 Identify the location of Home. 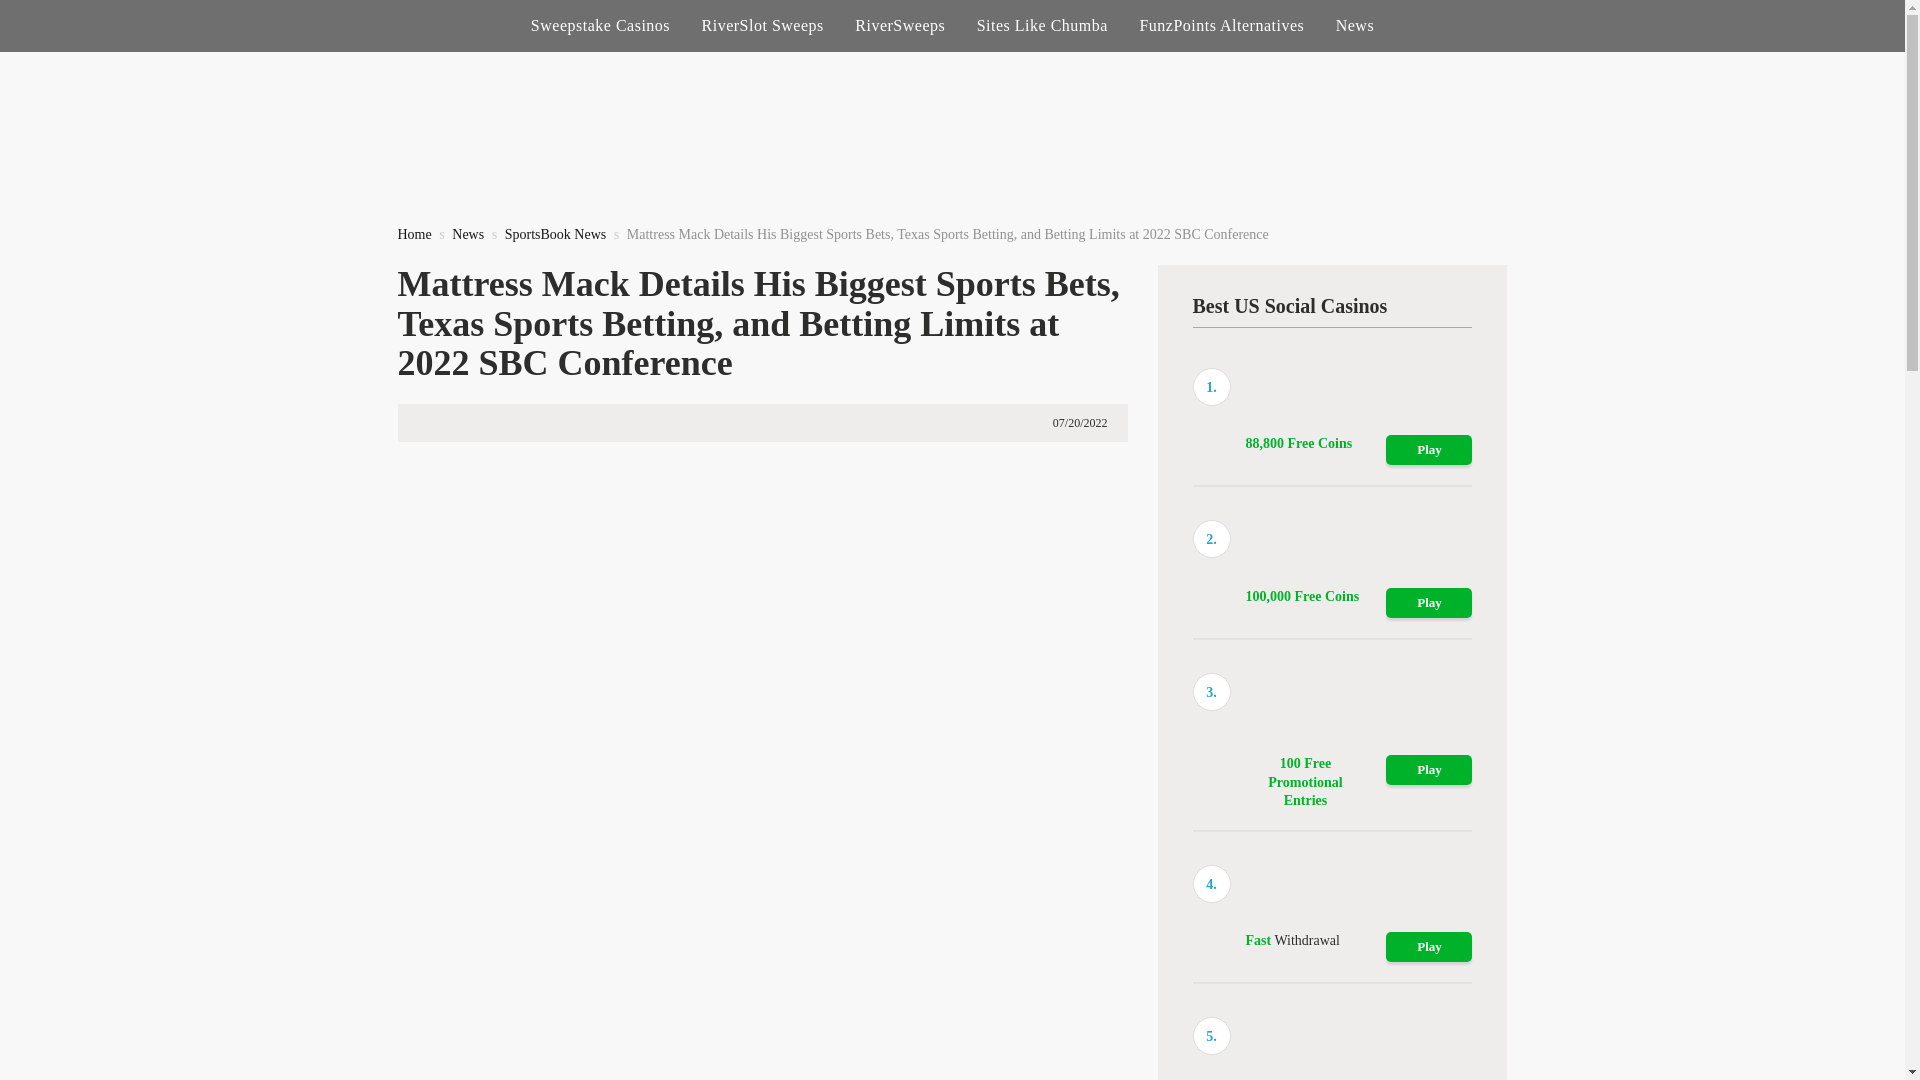
(414, 234).